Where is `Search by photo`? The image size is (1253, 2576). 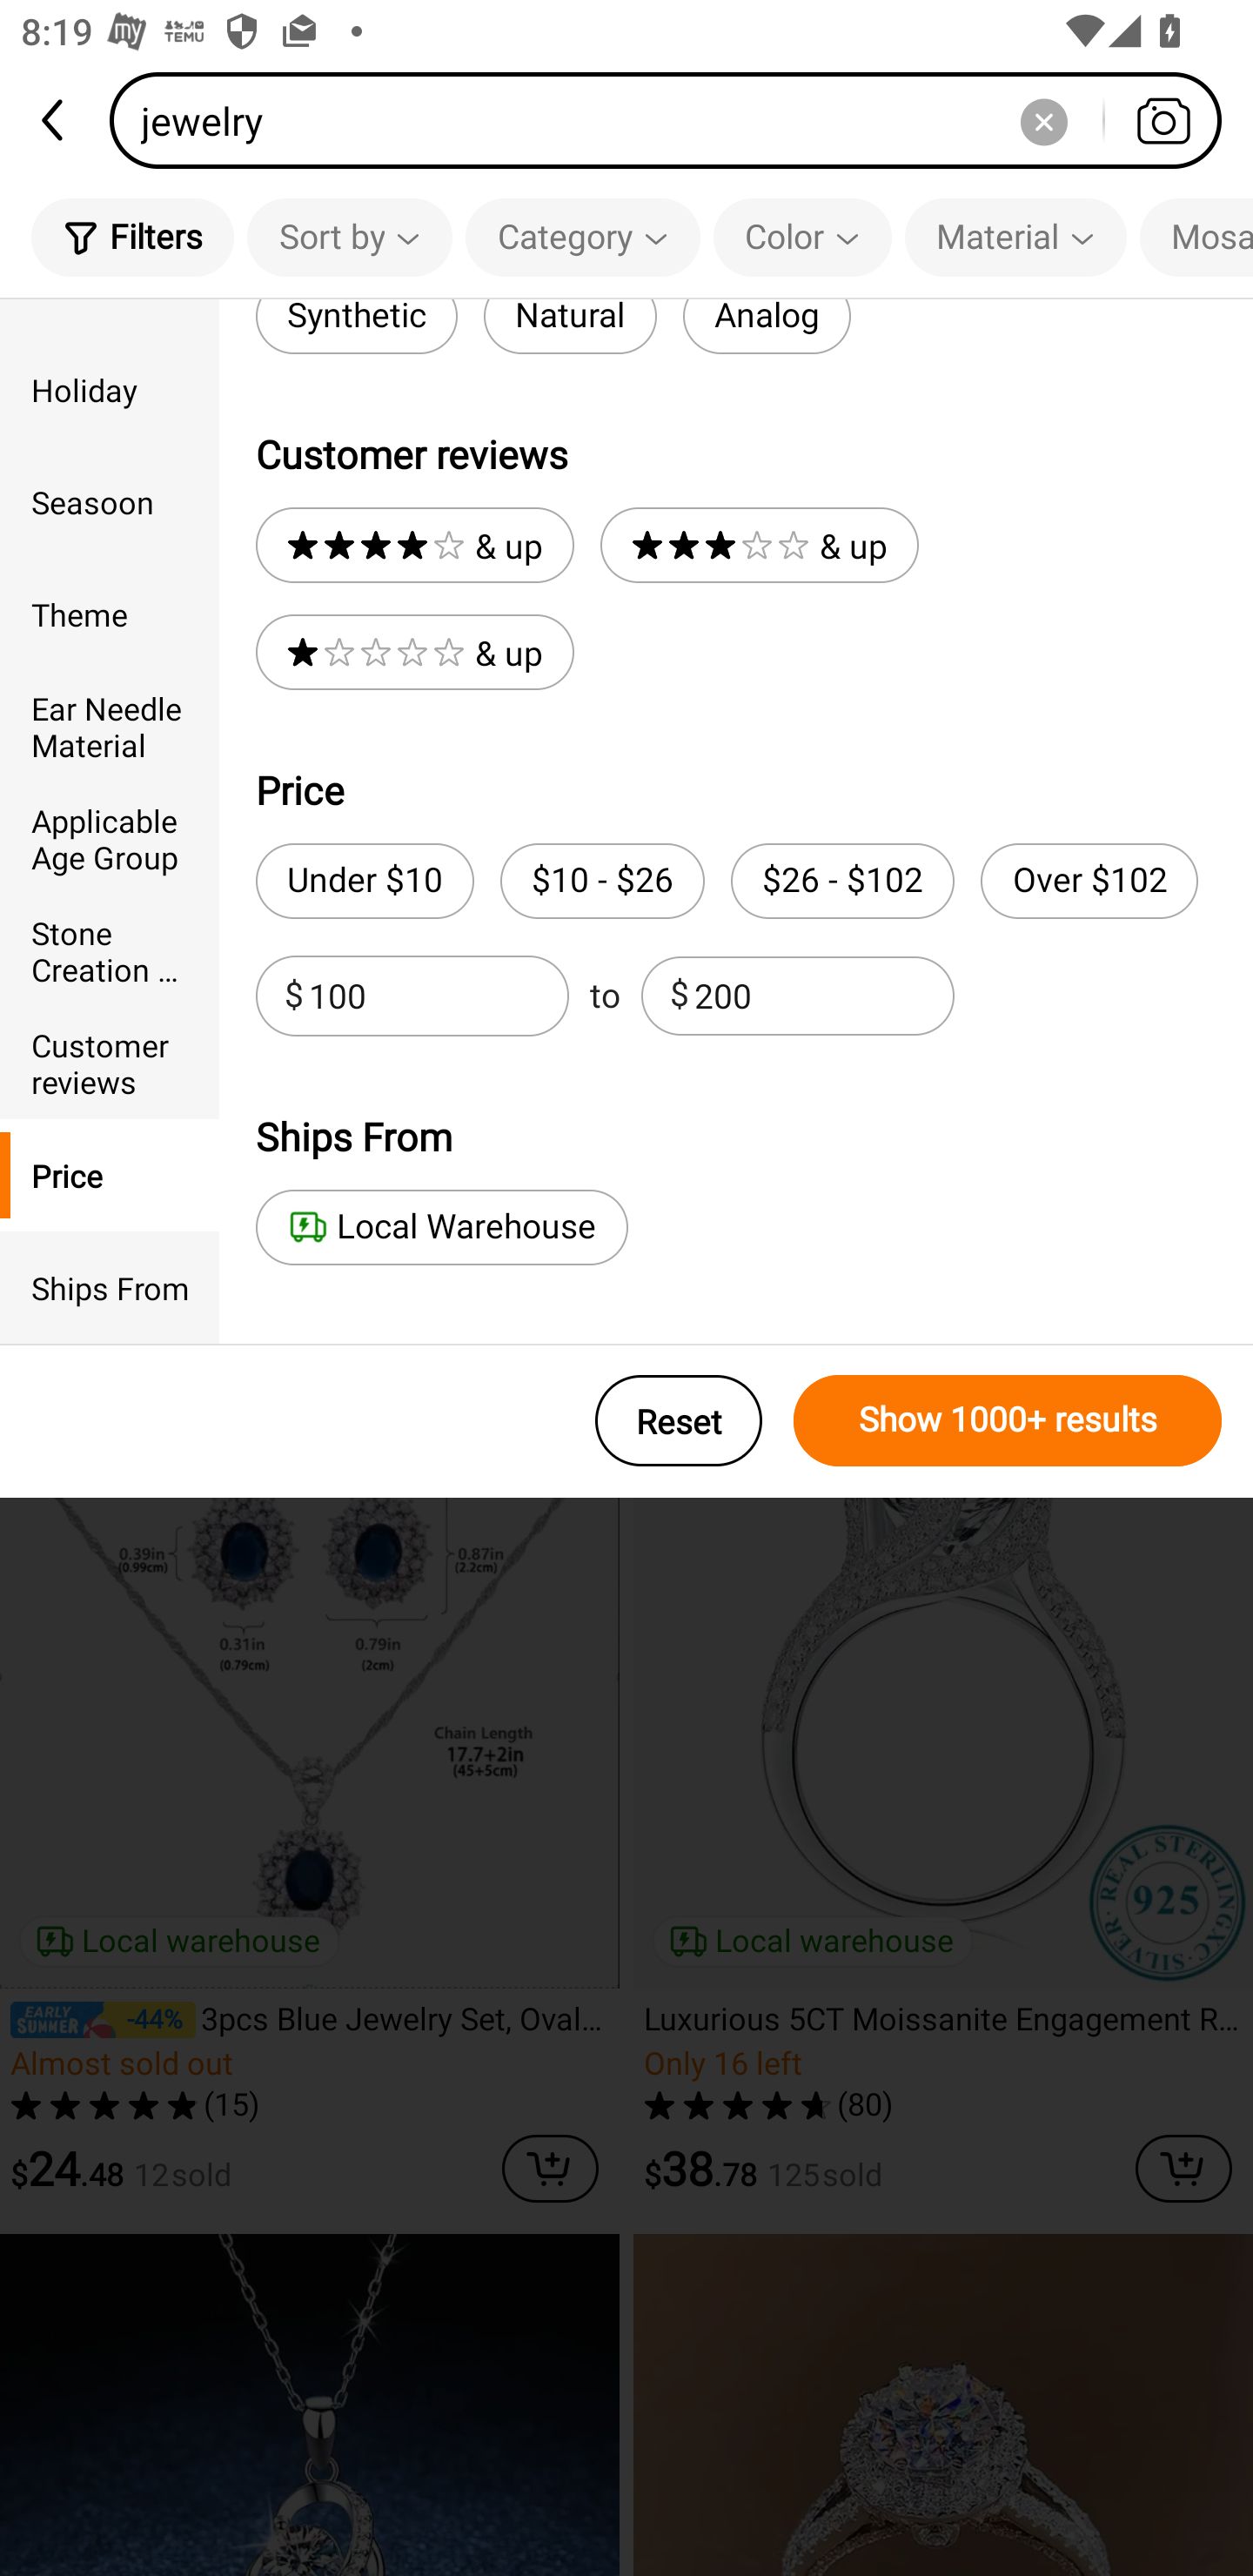 Search by photo is located at coordinates (1163, 120).